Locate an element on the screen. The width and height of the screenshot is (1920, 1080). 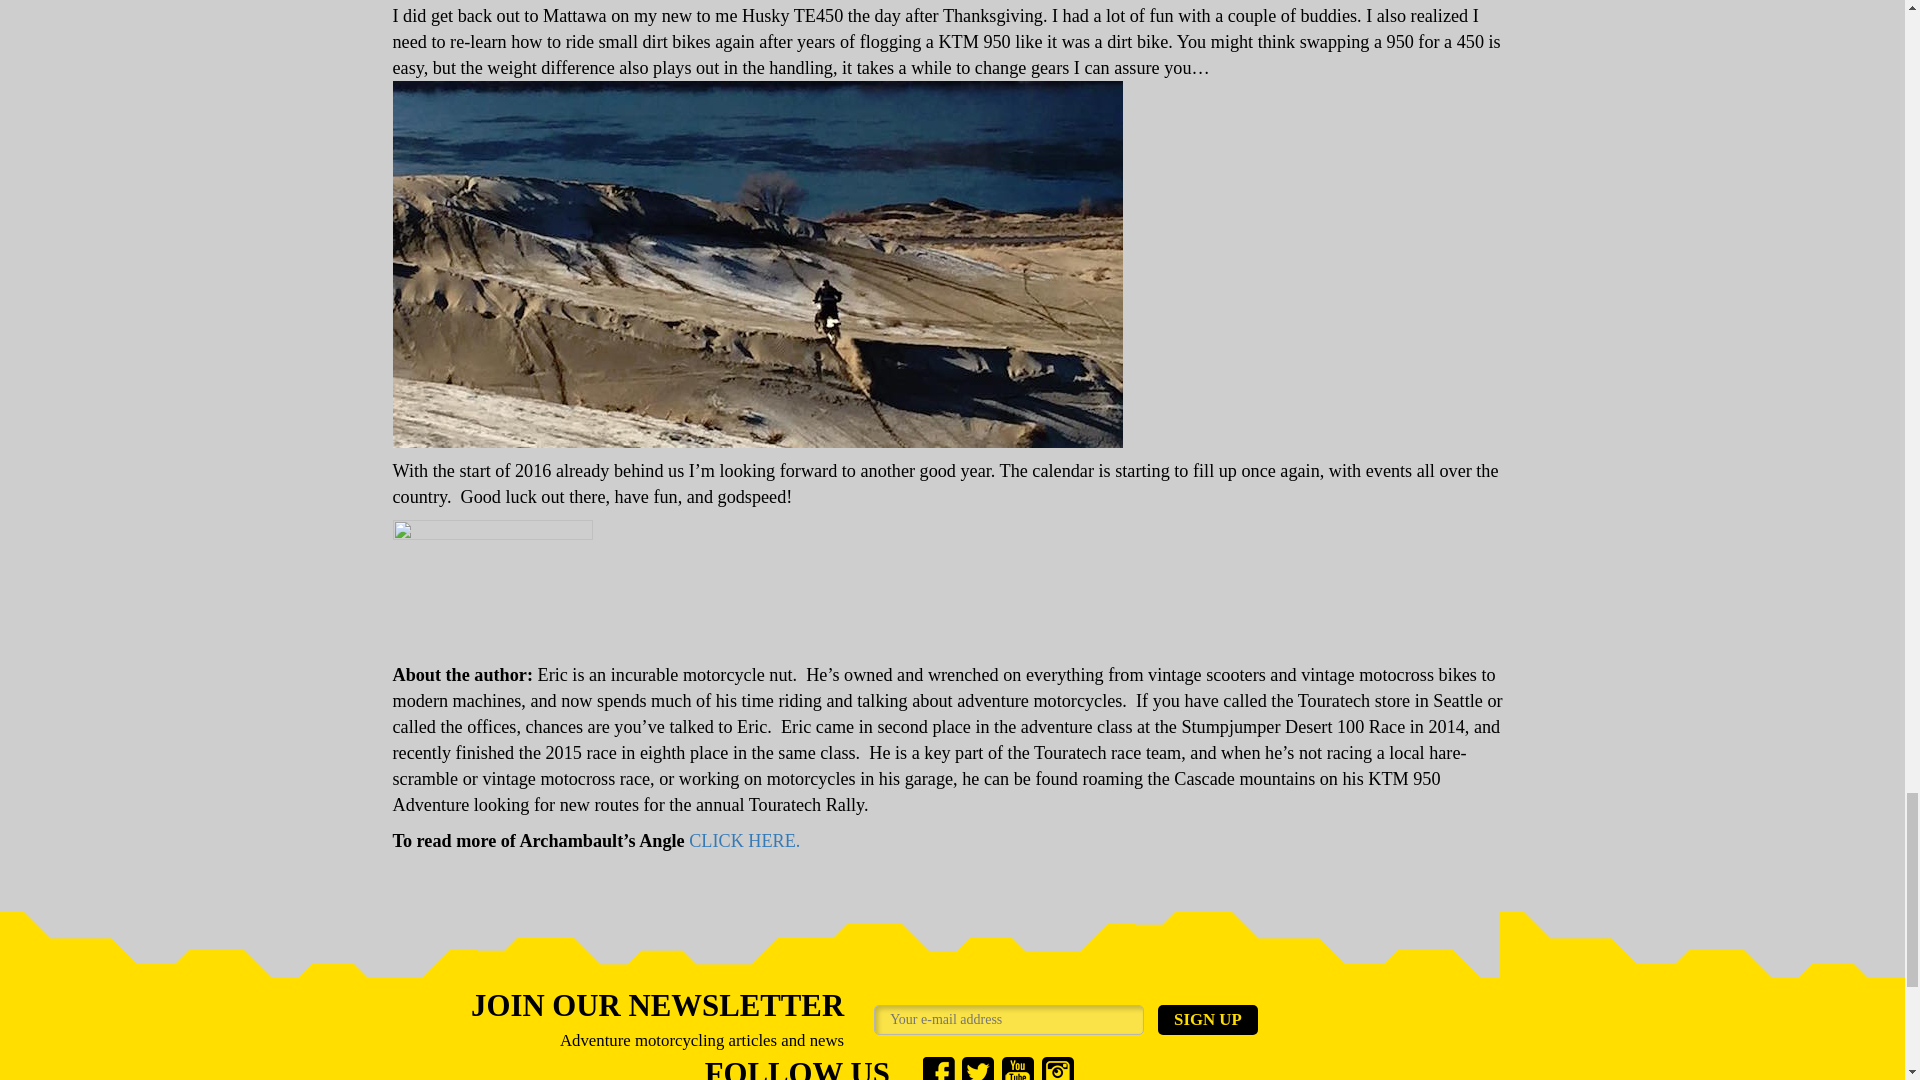
Sign up is located at coordinates (1207, 1020).